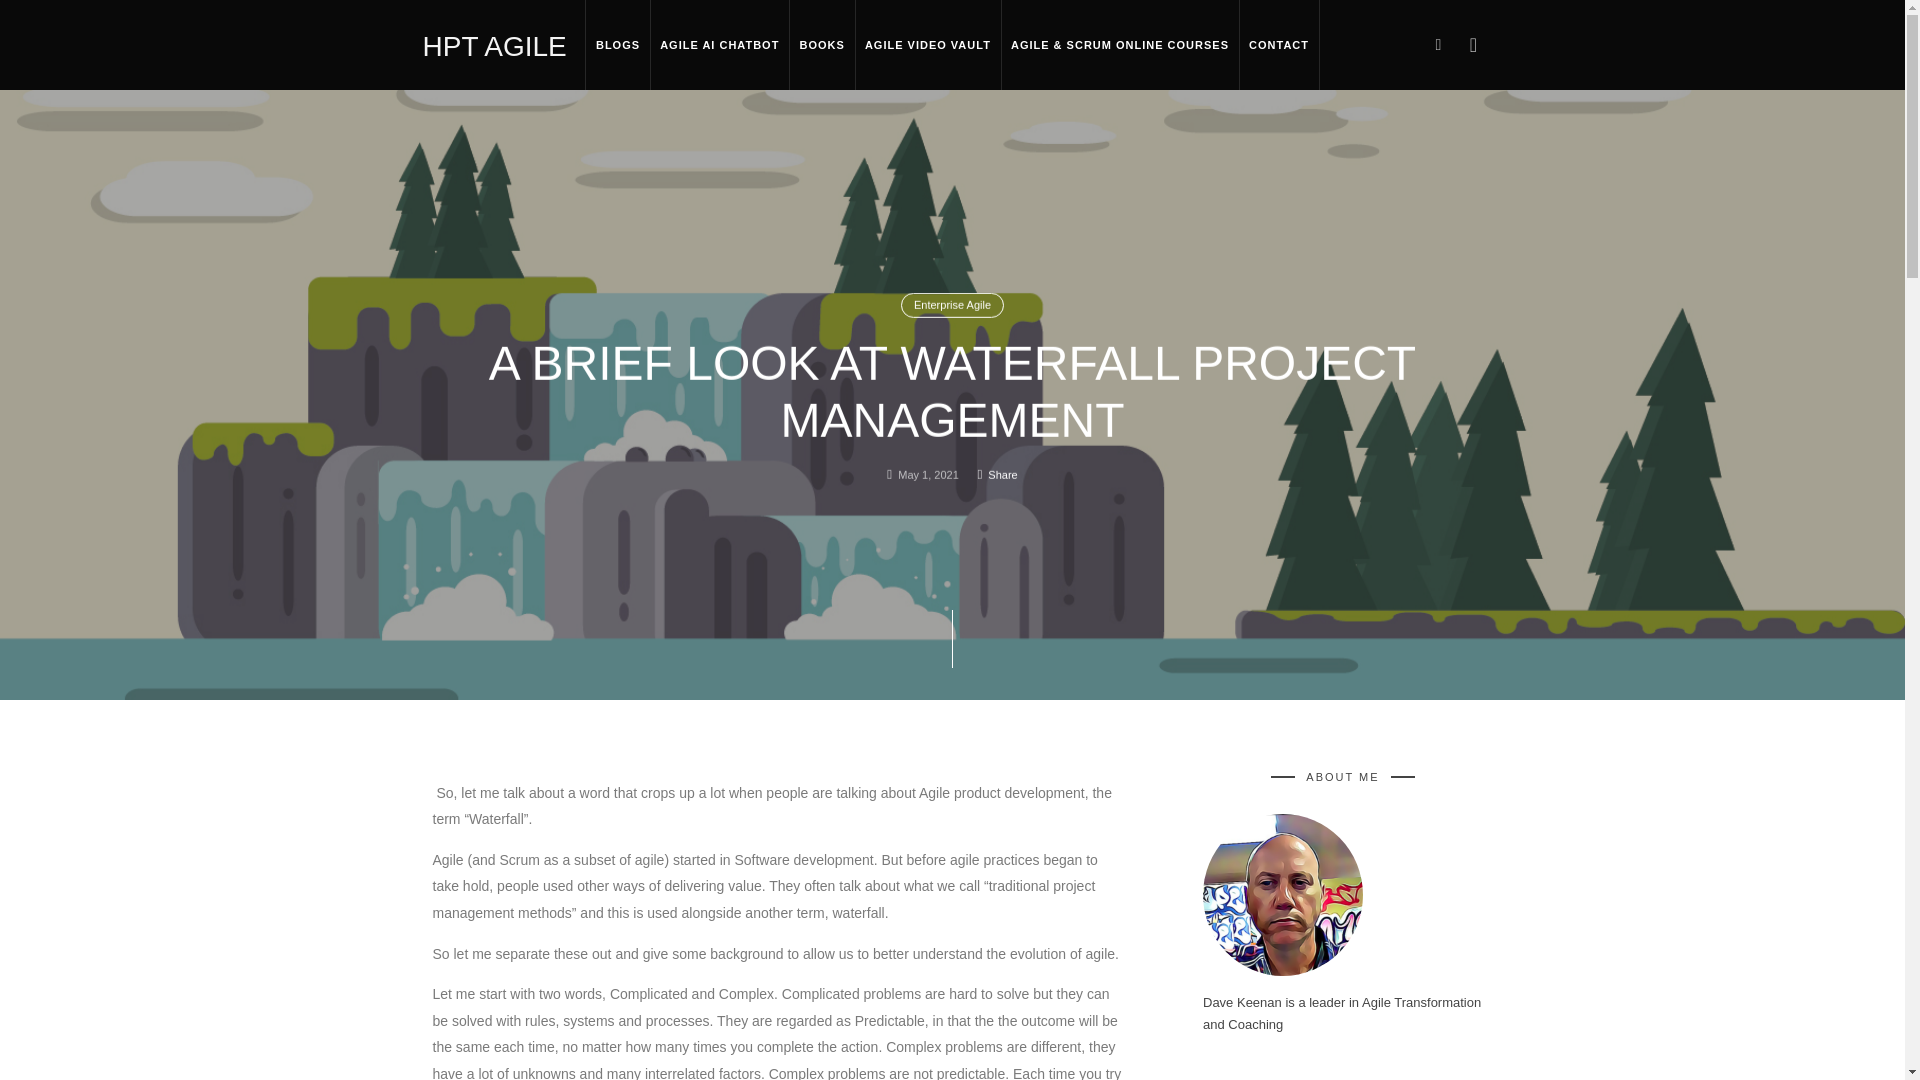  I want to click on AGILE AI CHATBOT, so click(720, 44).